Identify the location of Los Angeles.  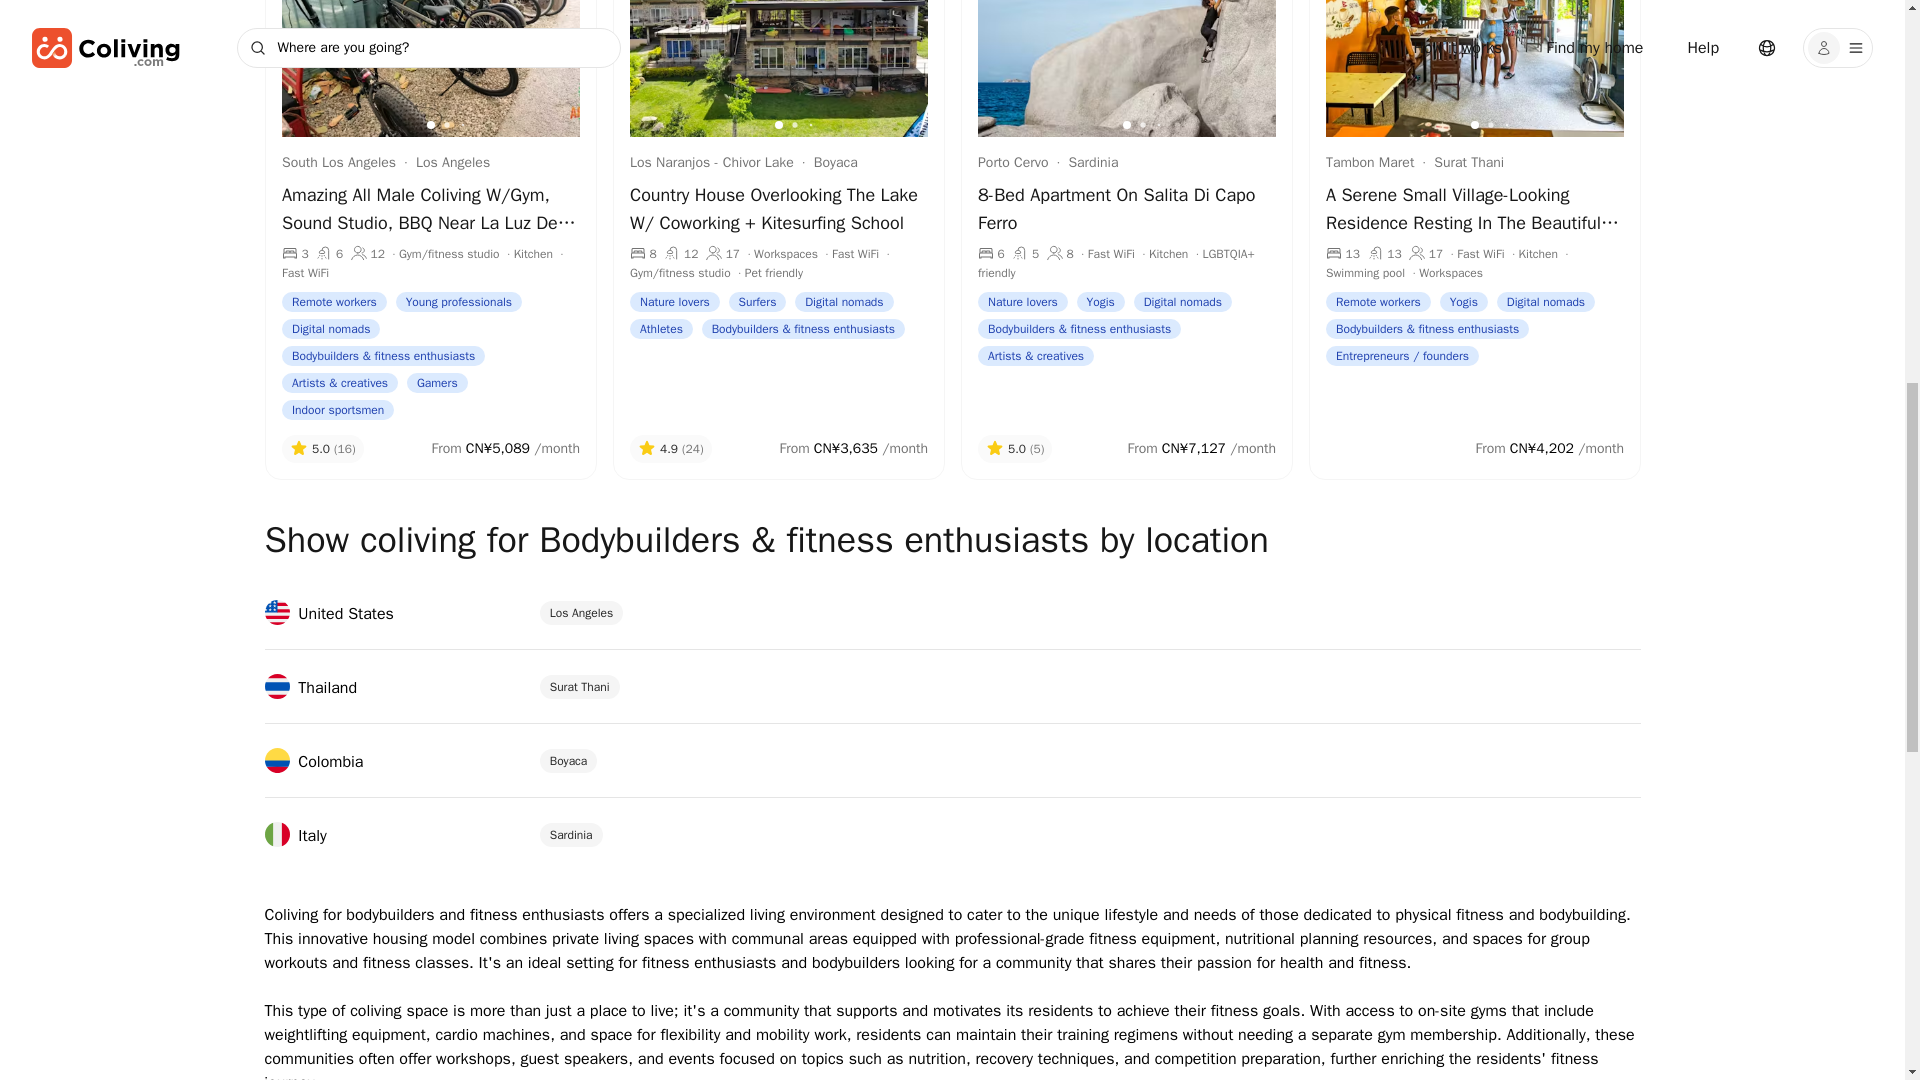
(582, 612).